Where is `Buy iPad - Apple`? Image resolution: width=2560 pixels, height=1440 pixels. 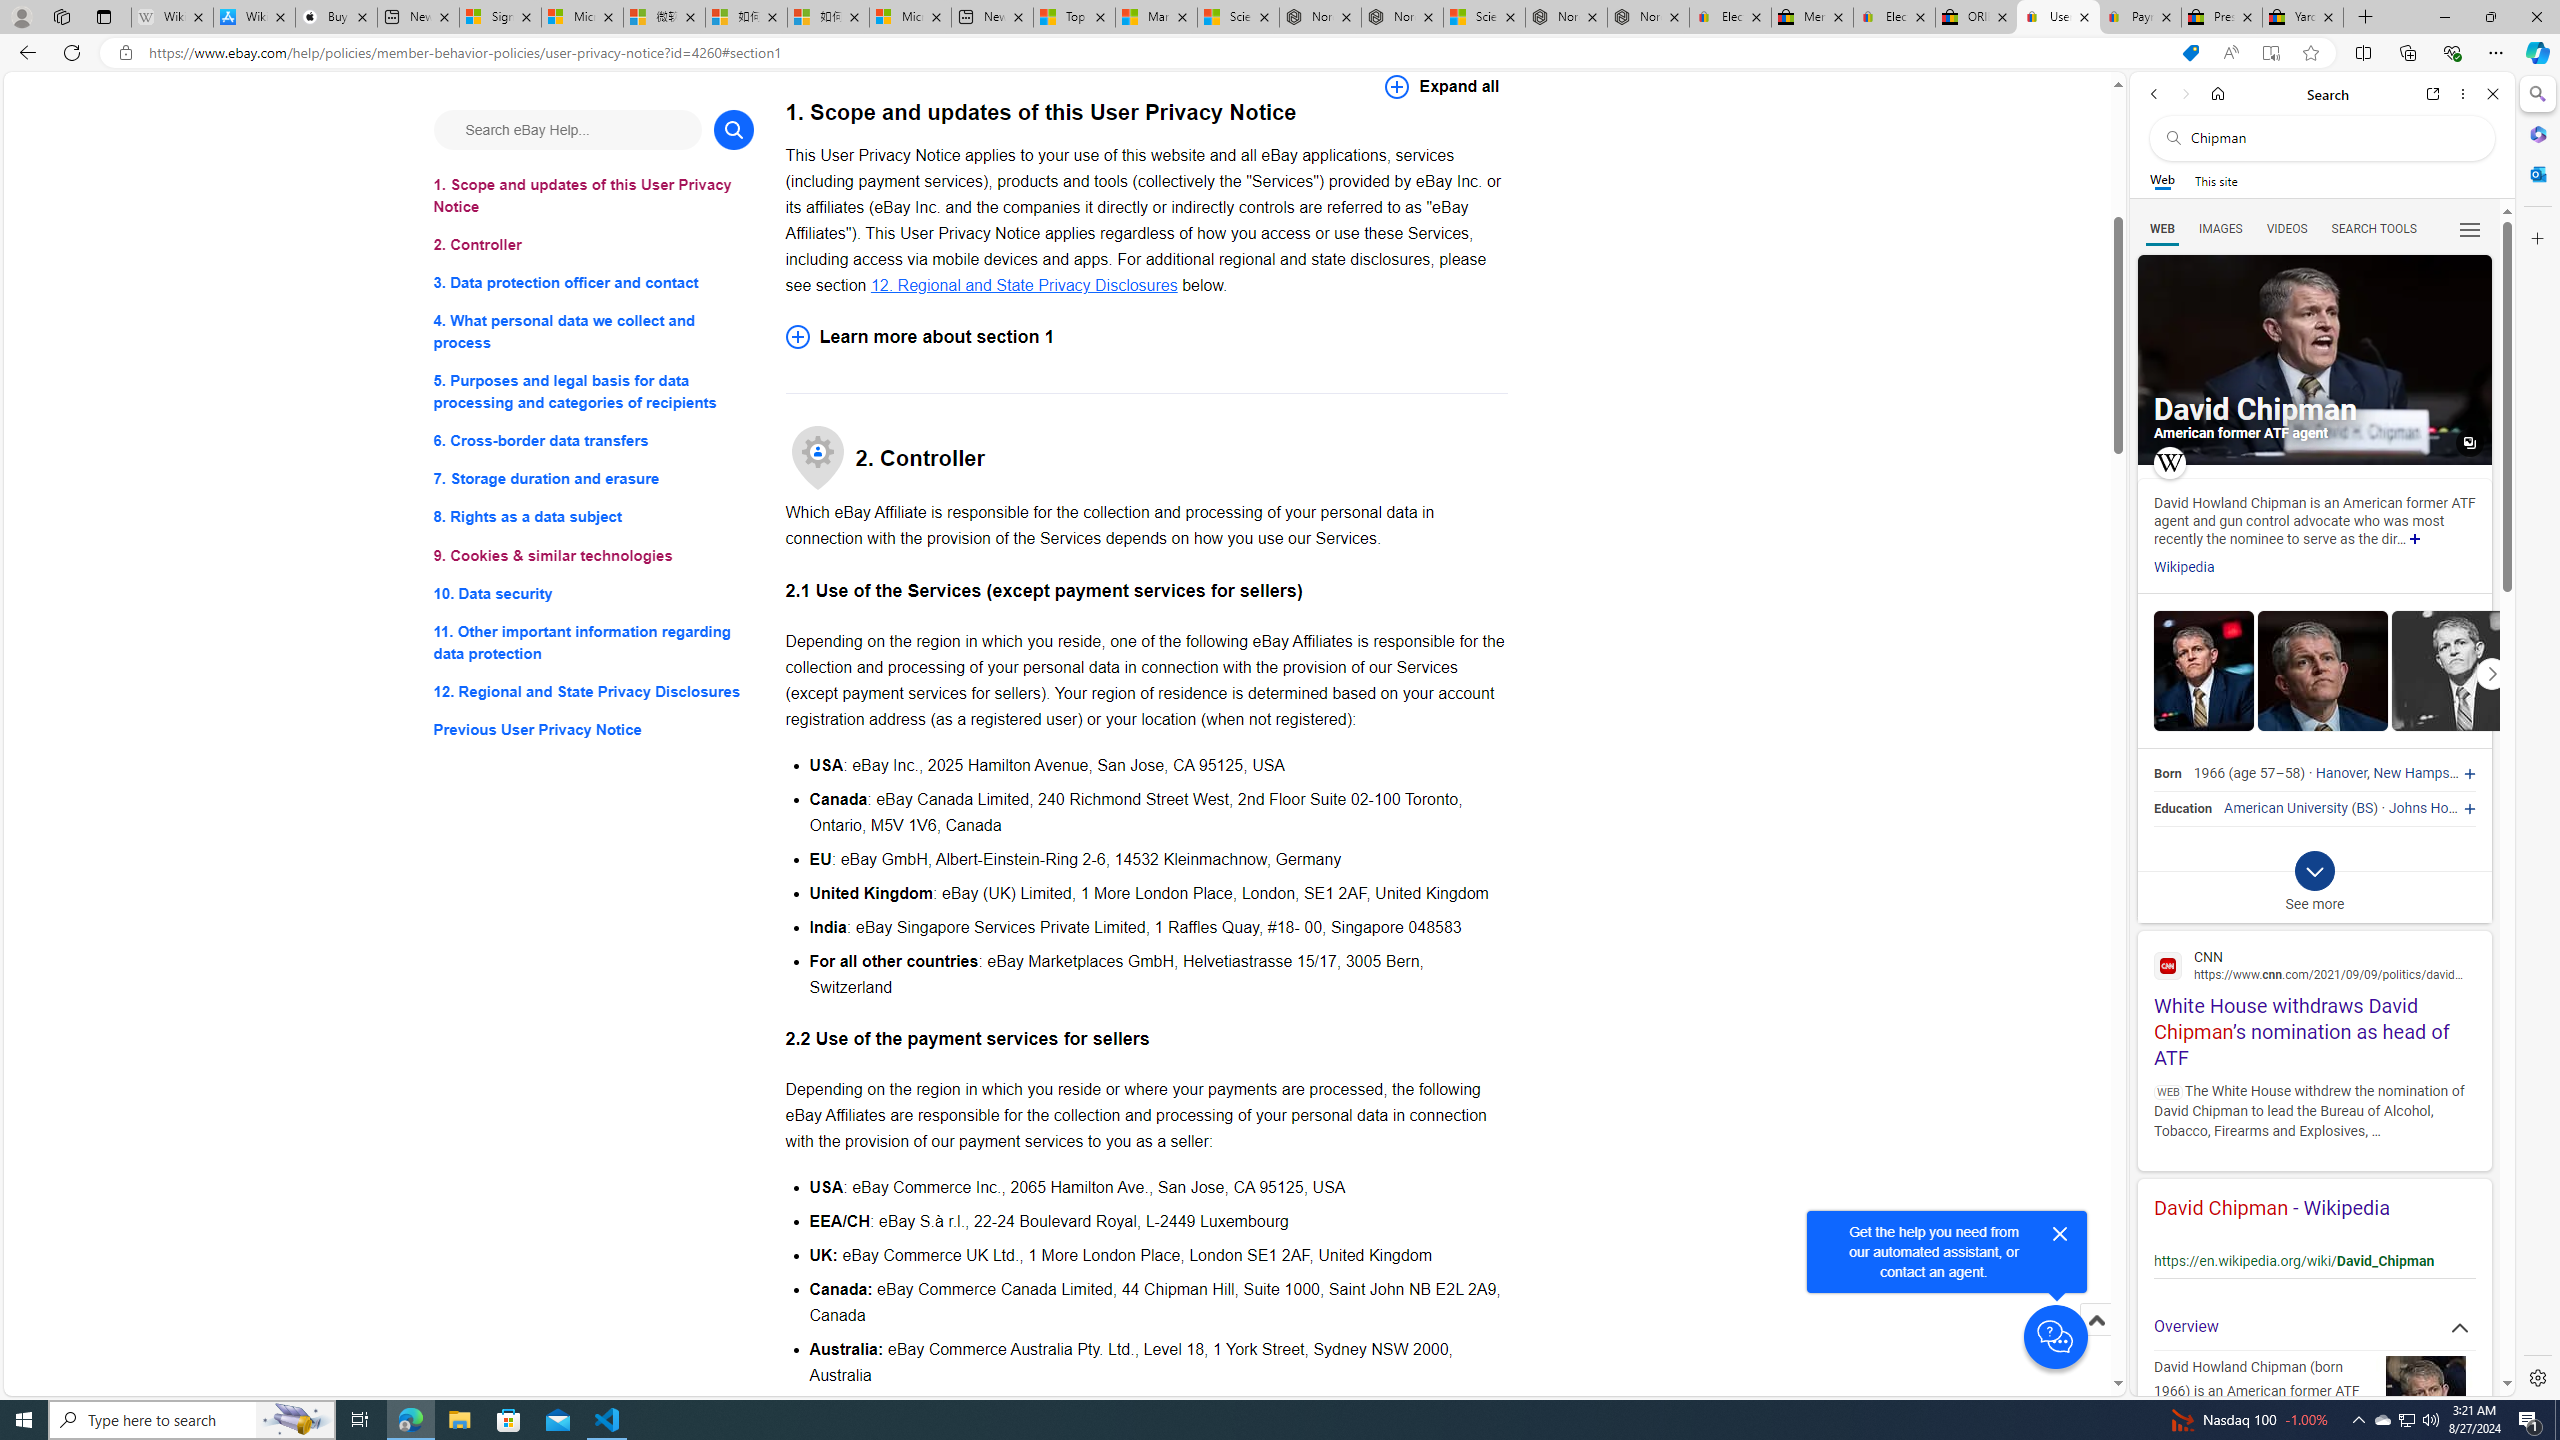 Buy iPad - Apple is located at coordinates (336, 17).